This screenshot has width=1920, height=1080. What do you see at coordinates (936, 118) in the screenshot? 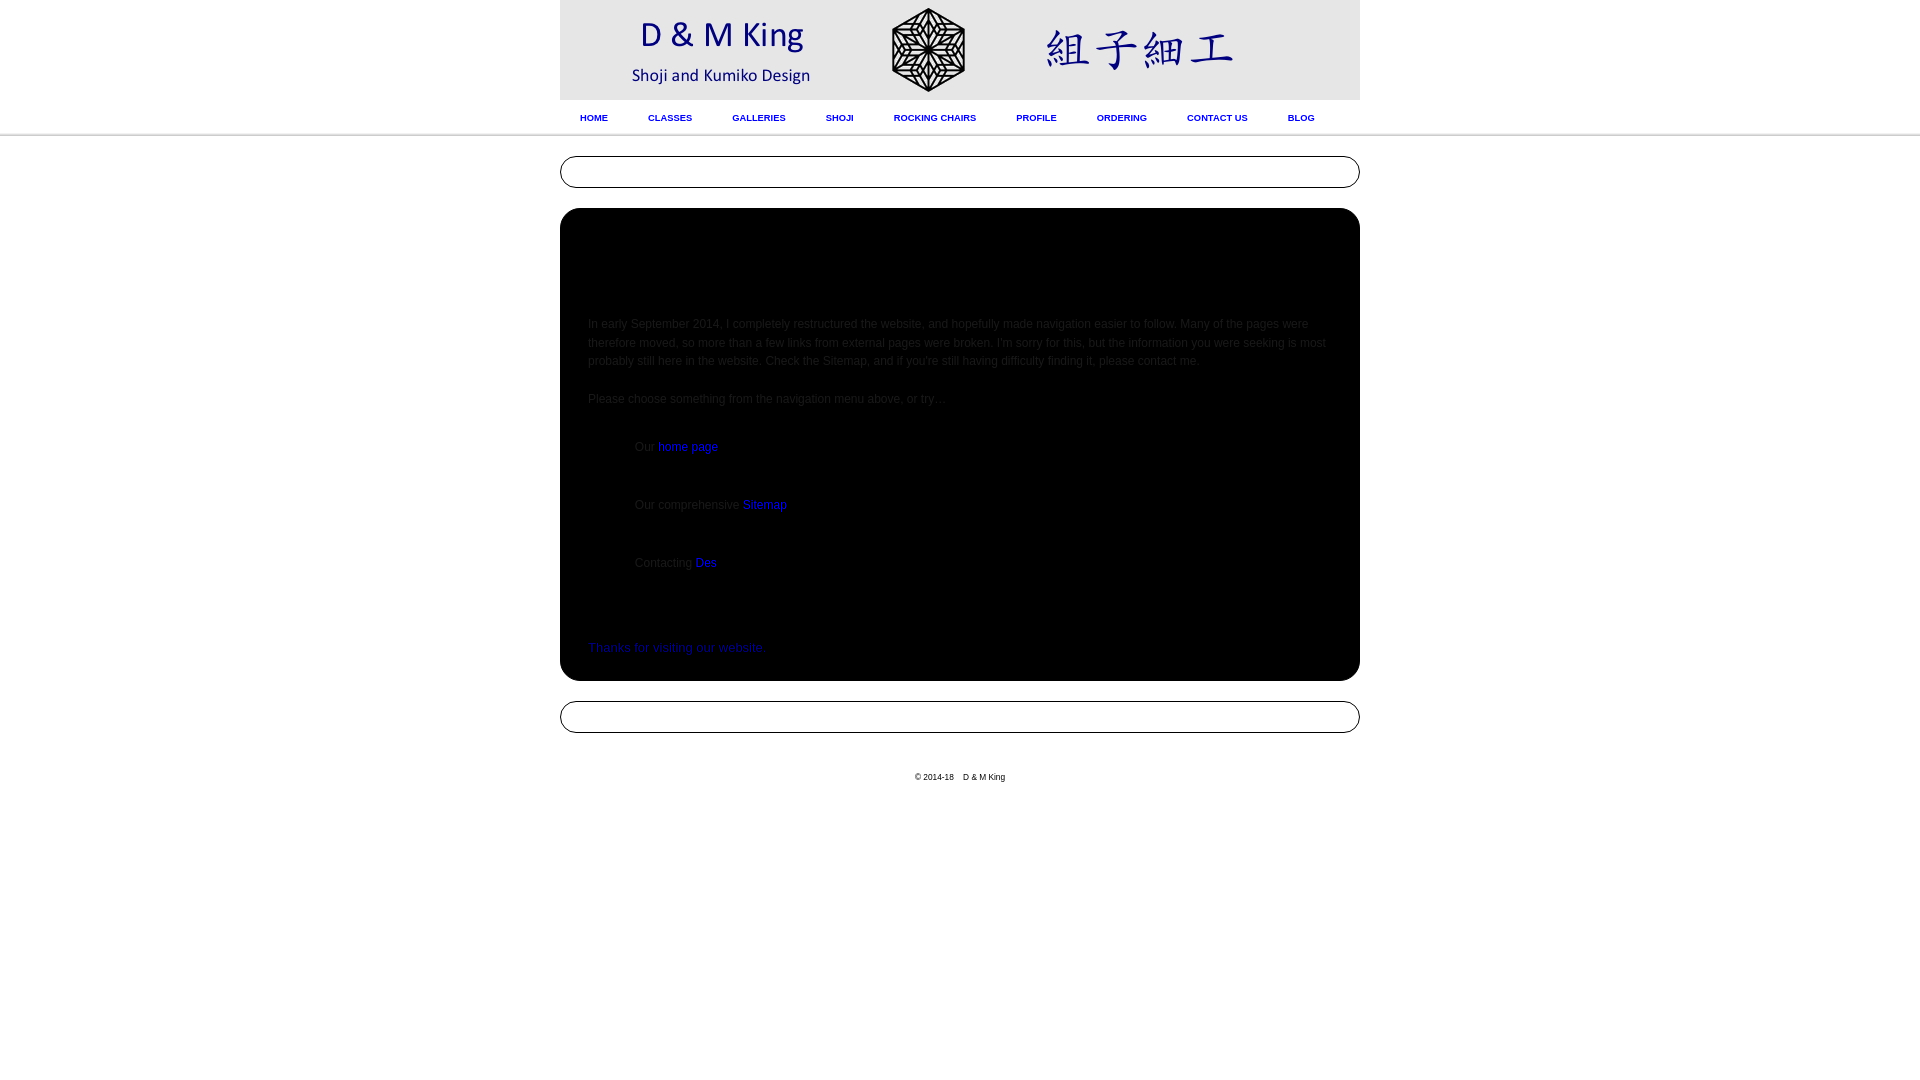
I see `ROCKING CHAIRS` at bounding box center [936, 118].